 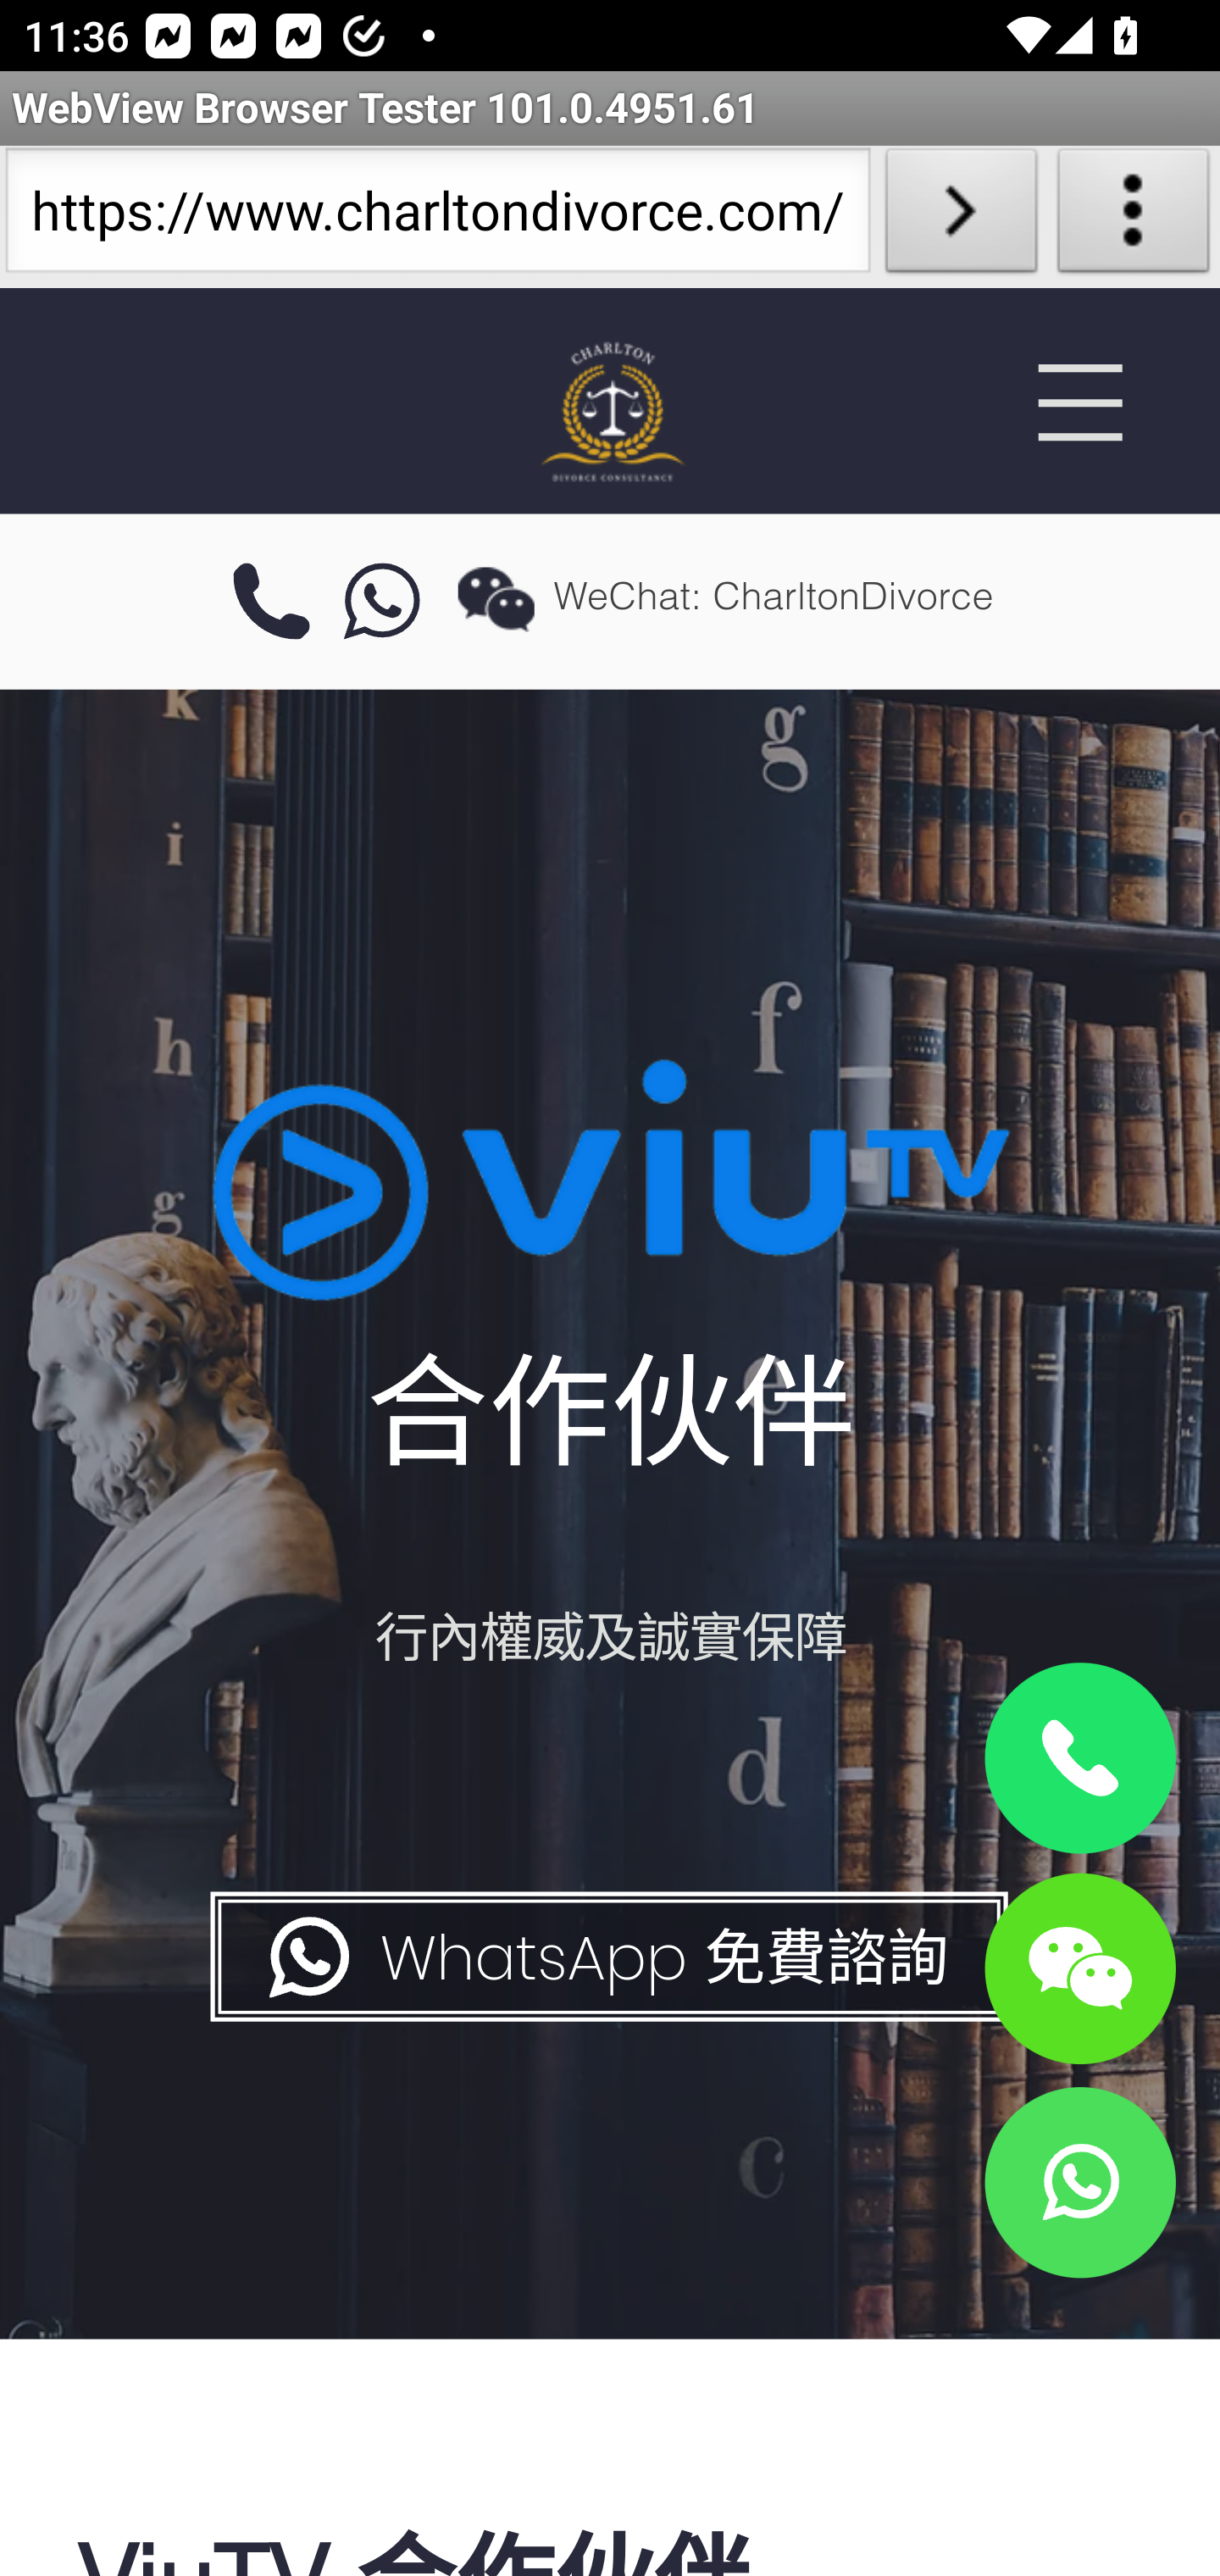 What do you see at coordinates (1079, 1759) in the screenshot?
I see `Phone` at bounding box center [1079, 1759].